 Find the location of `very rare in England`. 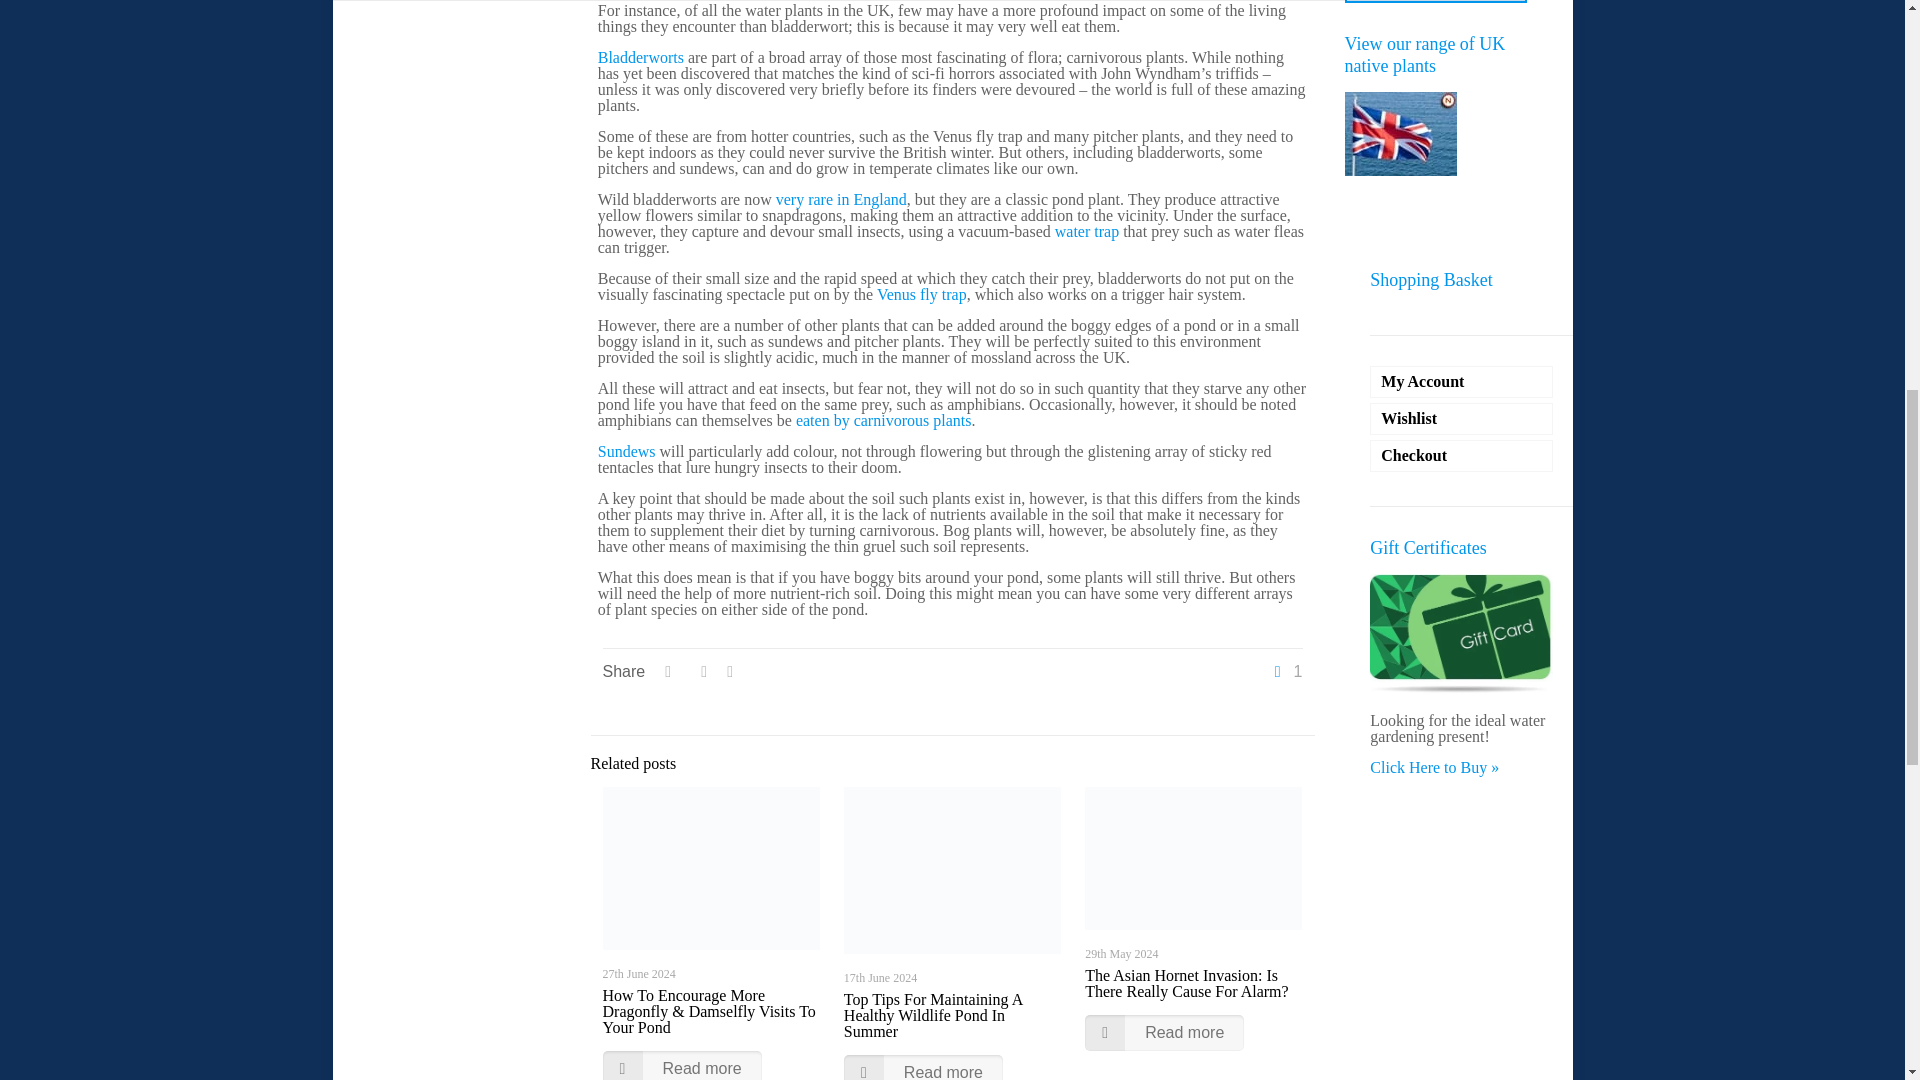

very rare in England is located at coordinates (840, 200).